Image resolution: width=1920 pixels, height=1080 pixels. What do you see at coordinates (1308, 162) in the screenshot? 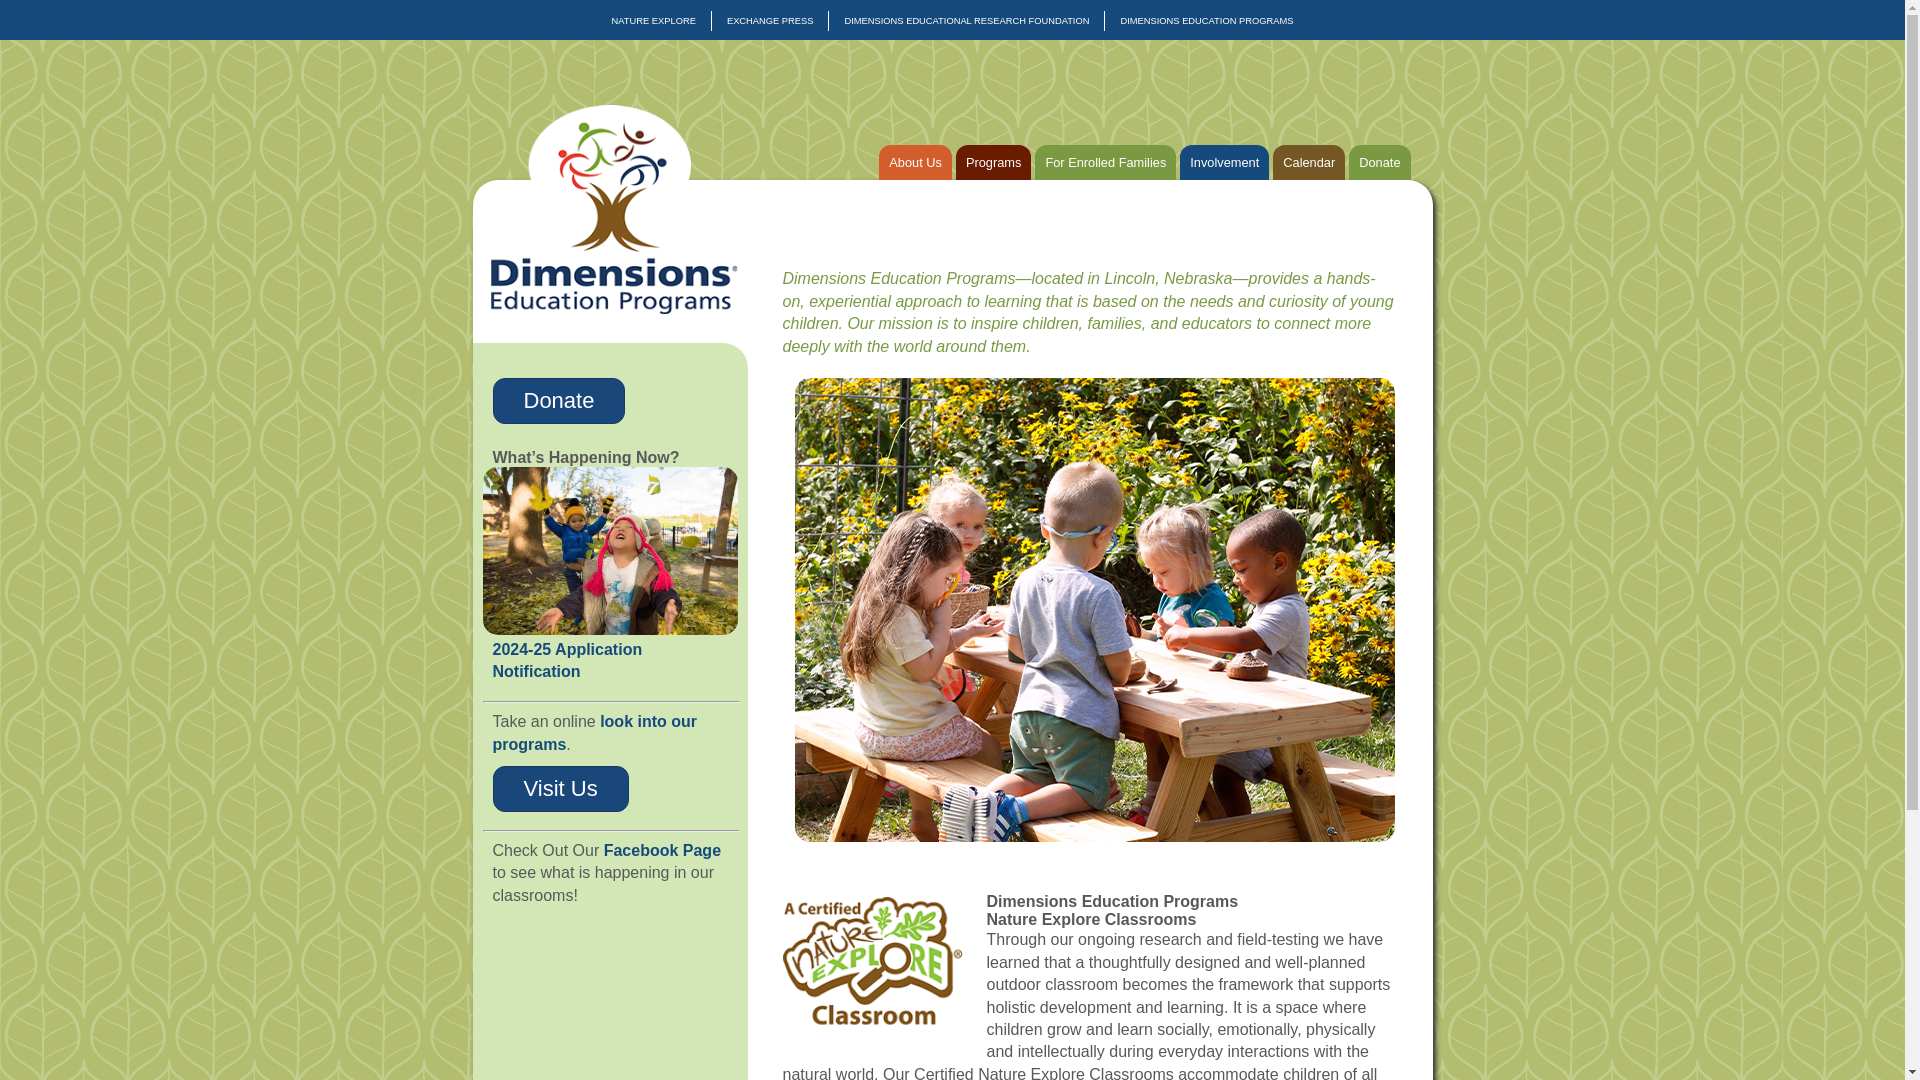
I see `Calendar` at bounding box center [1308, 162].